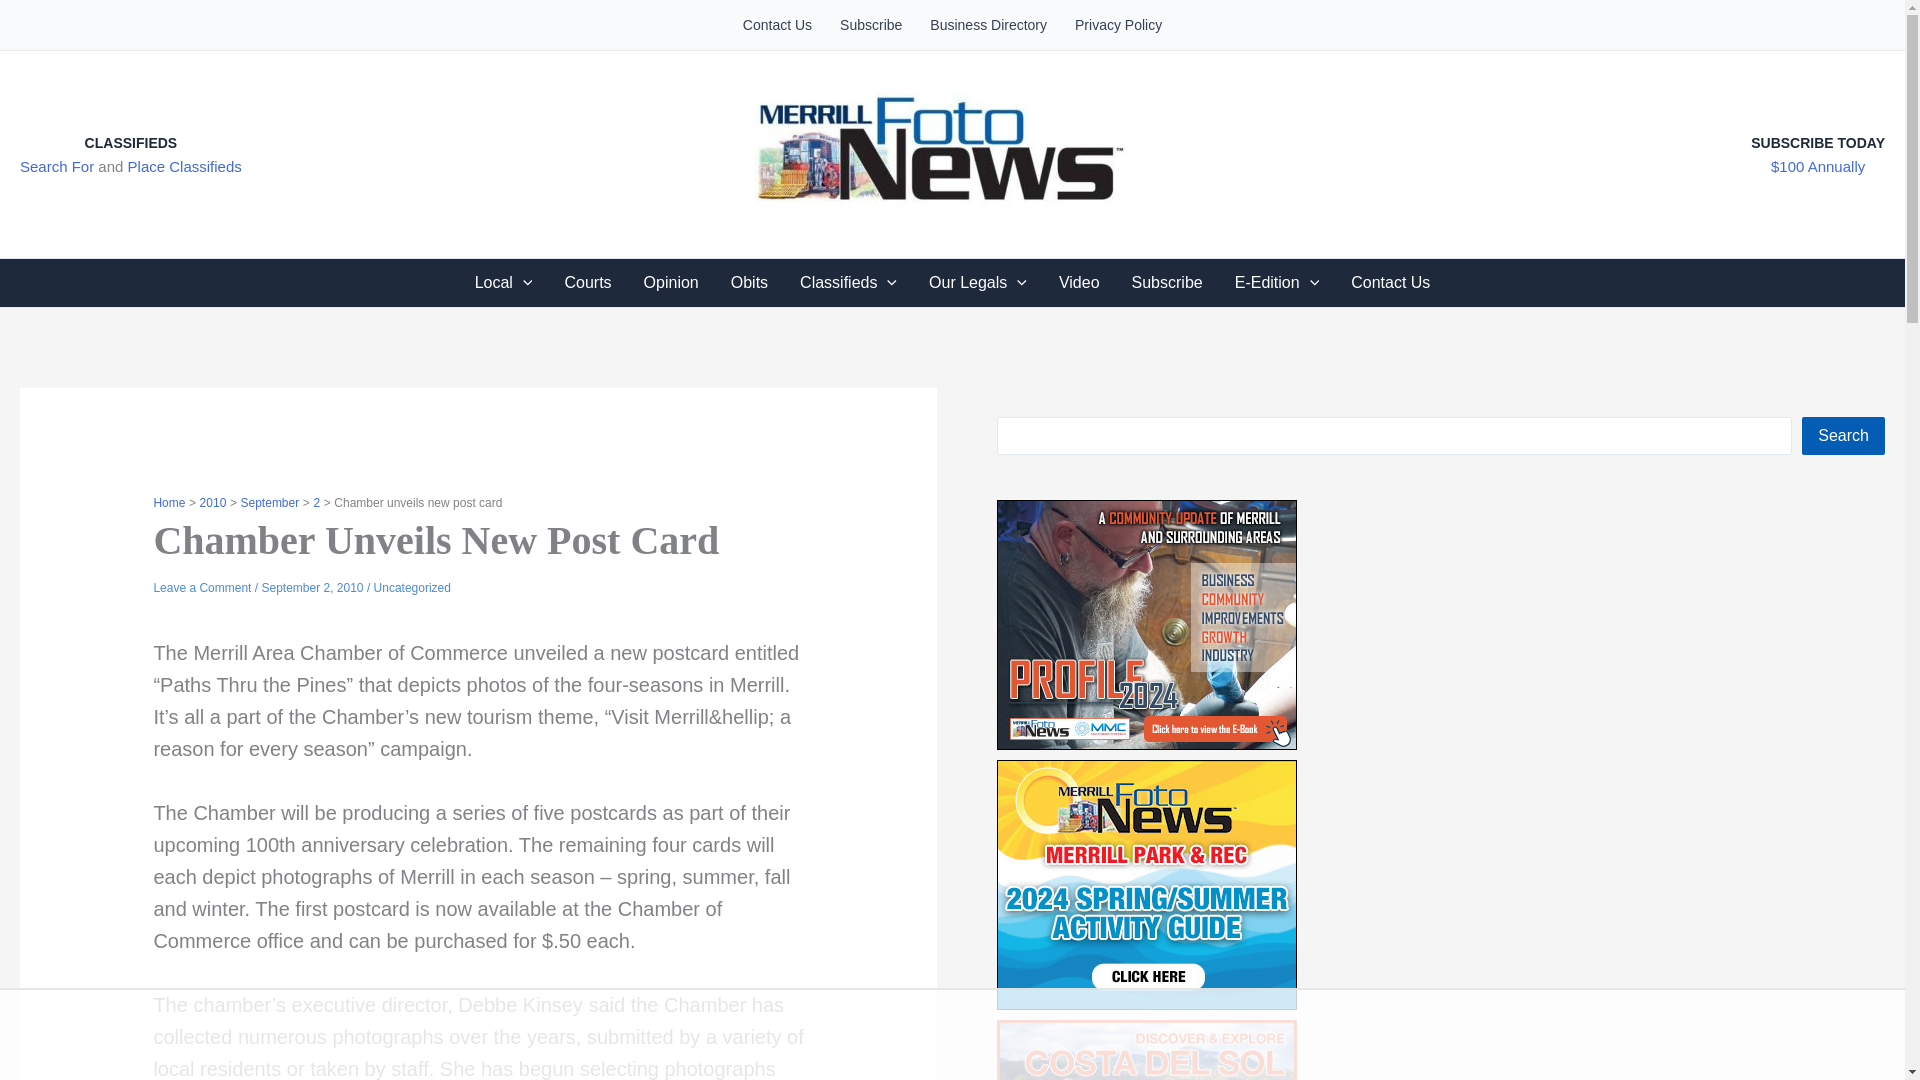 The height and width of the screenshot is (1080, 1920). What do you see at coordinates (988, 24) in the screenshot?
I see `Business Directory` at bounding box center [988, 24].